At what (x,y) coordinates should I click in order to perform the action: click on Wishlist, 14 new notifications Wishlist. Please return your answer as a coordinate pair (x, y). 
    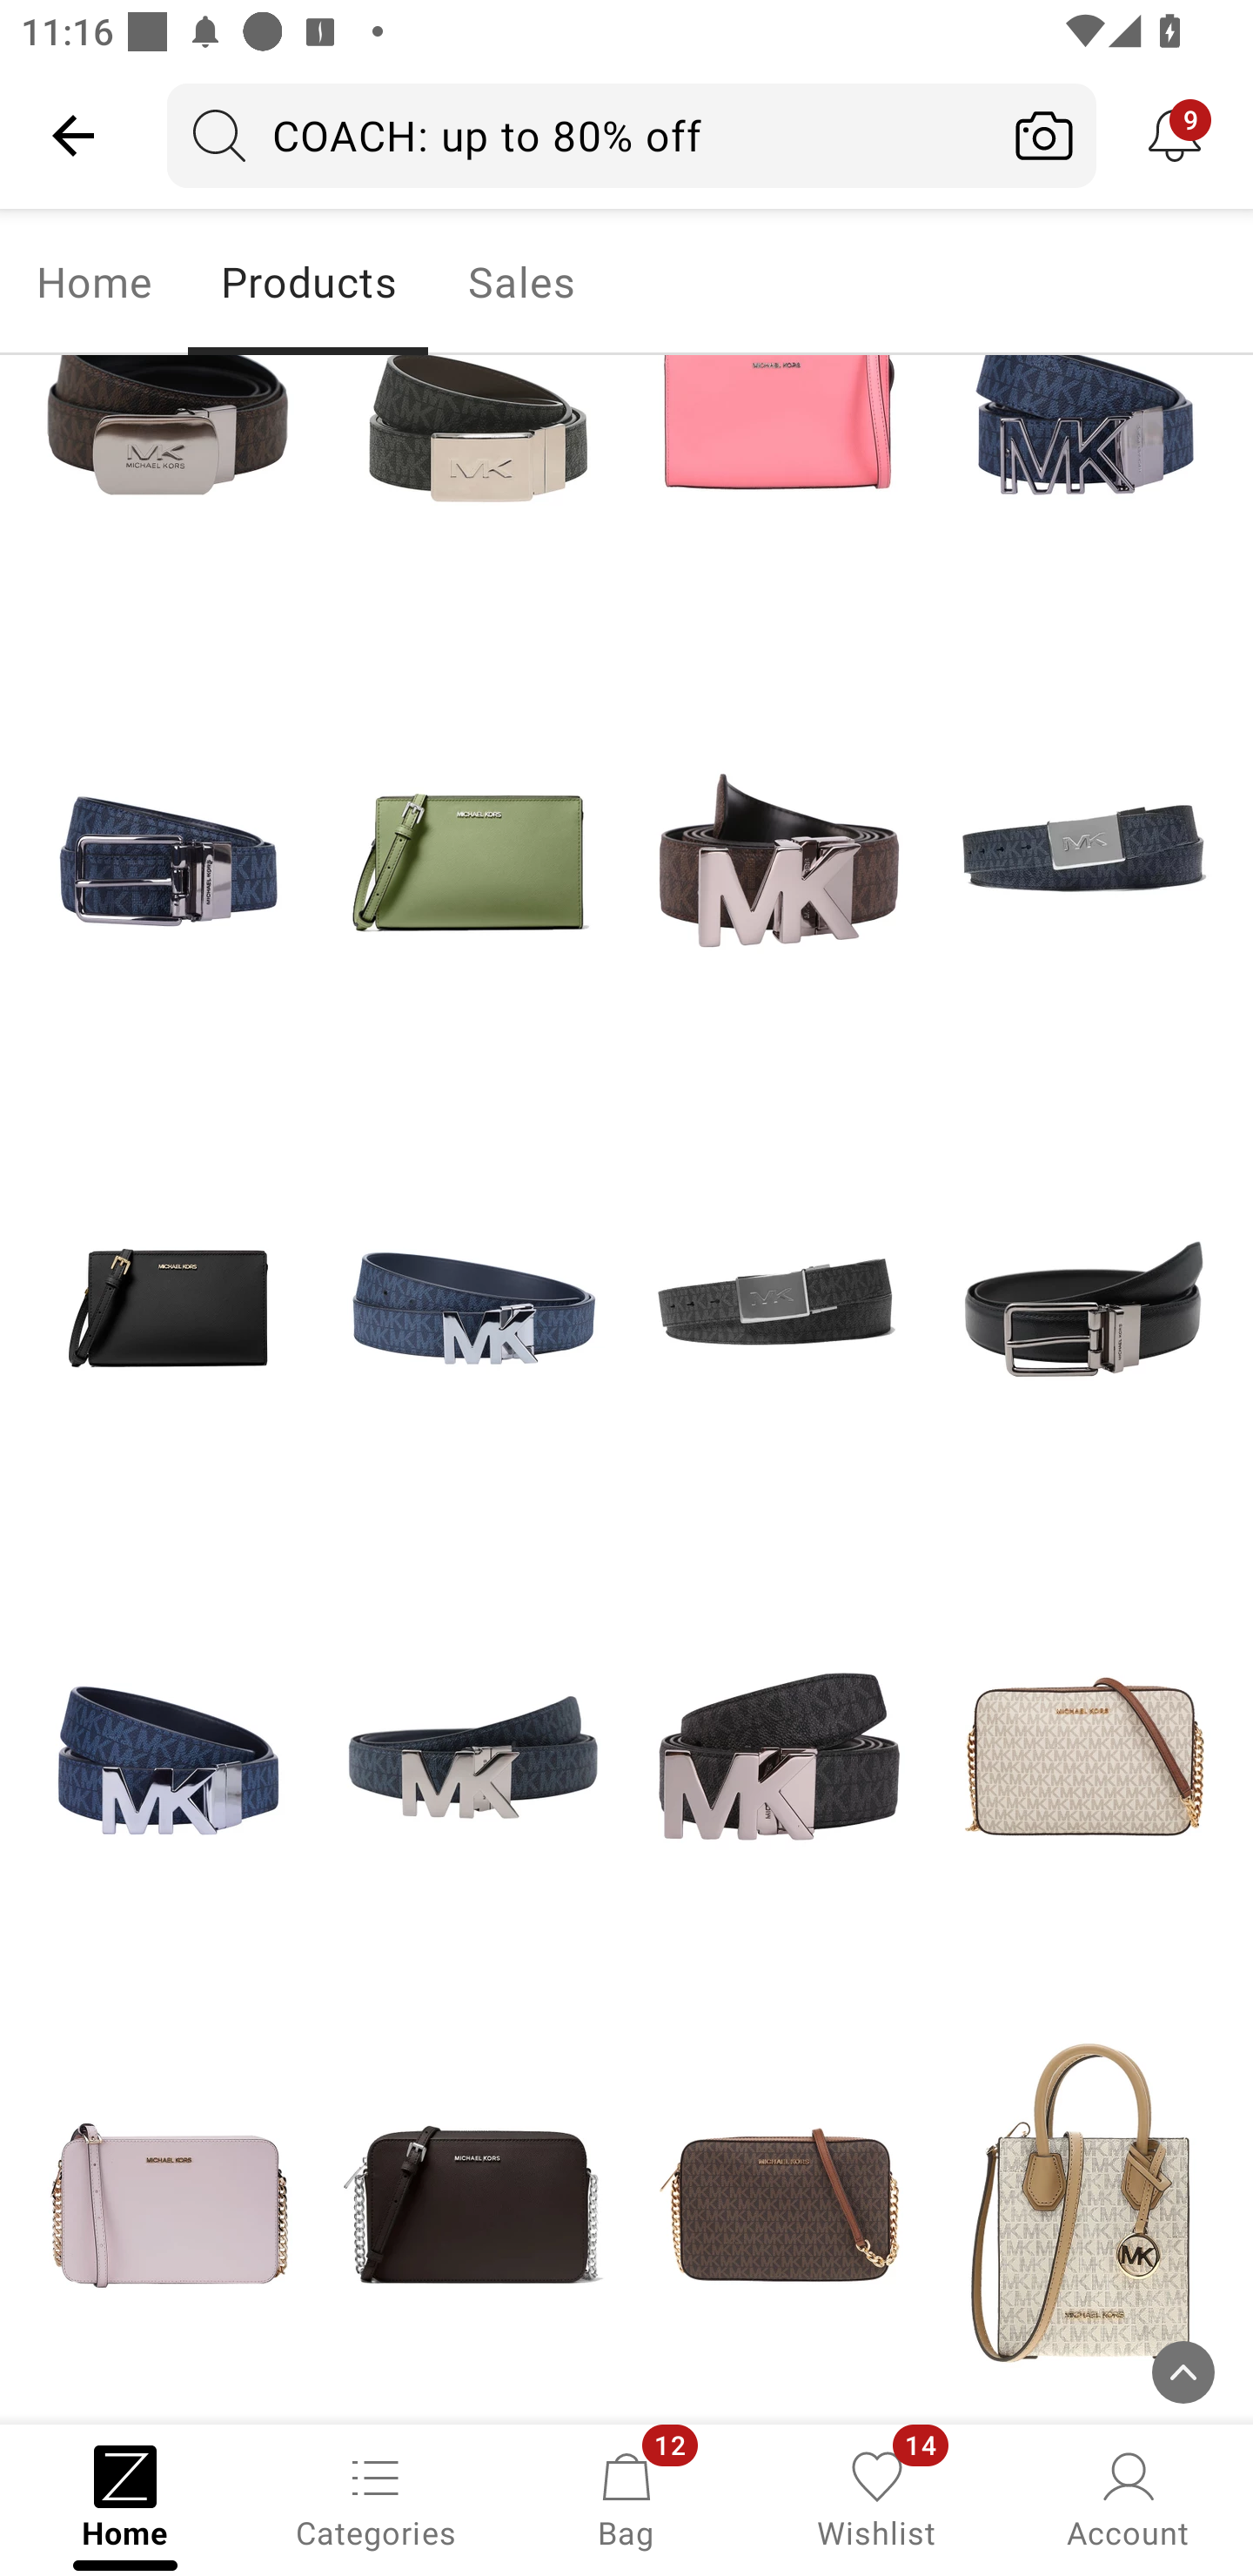
    Looking at the image, I should click on (877, 2498).